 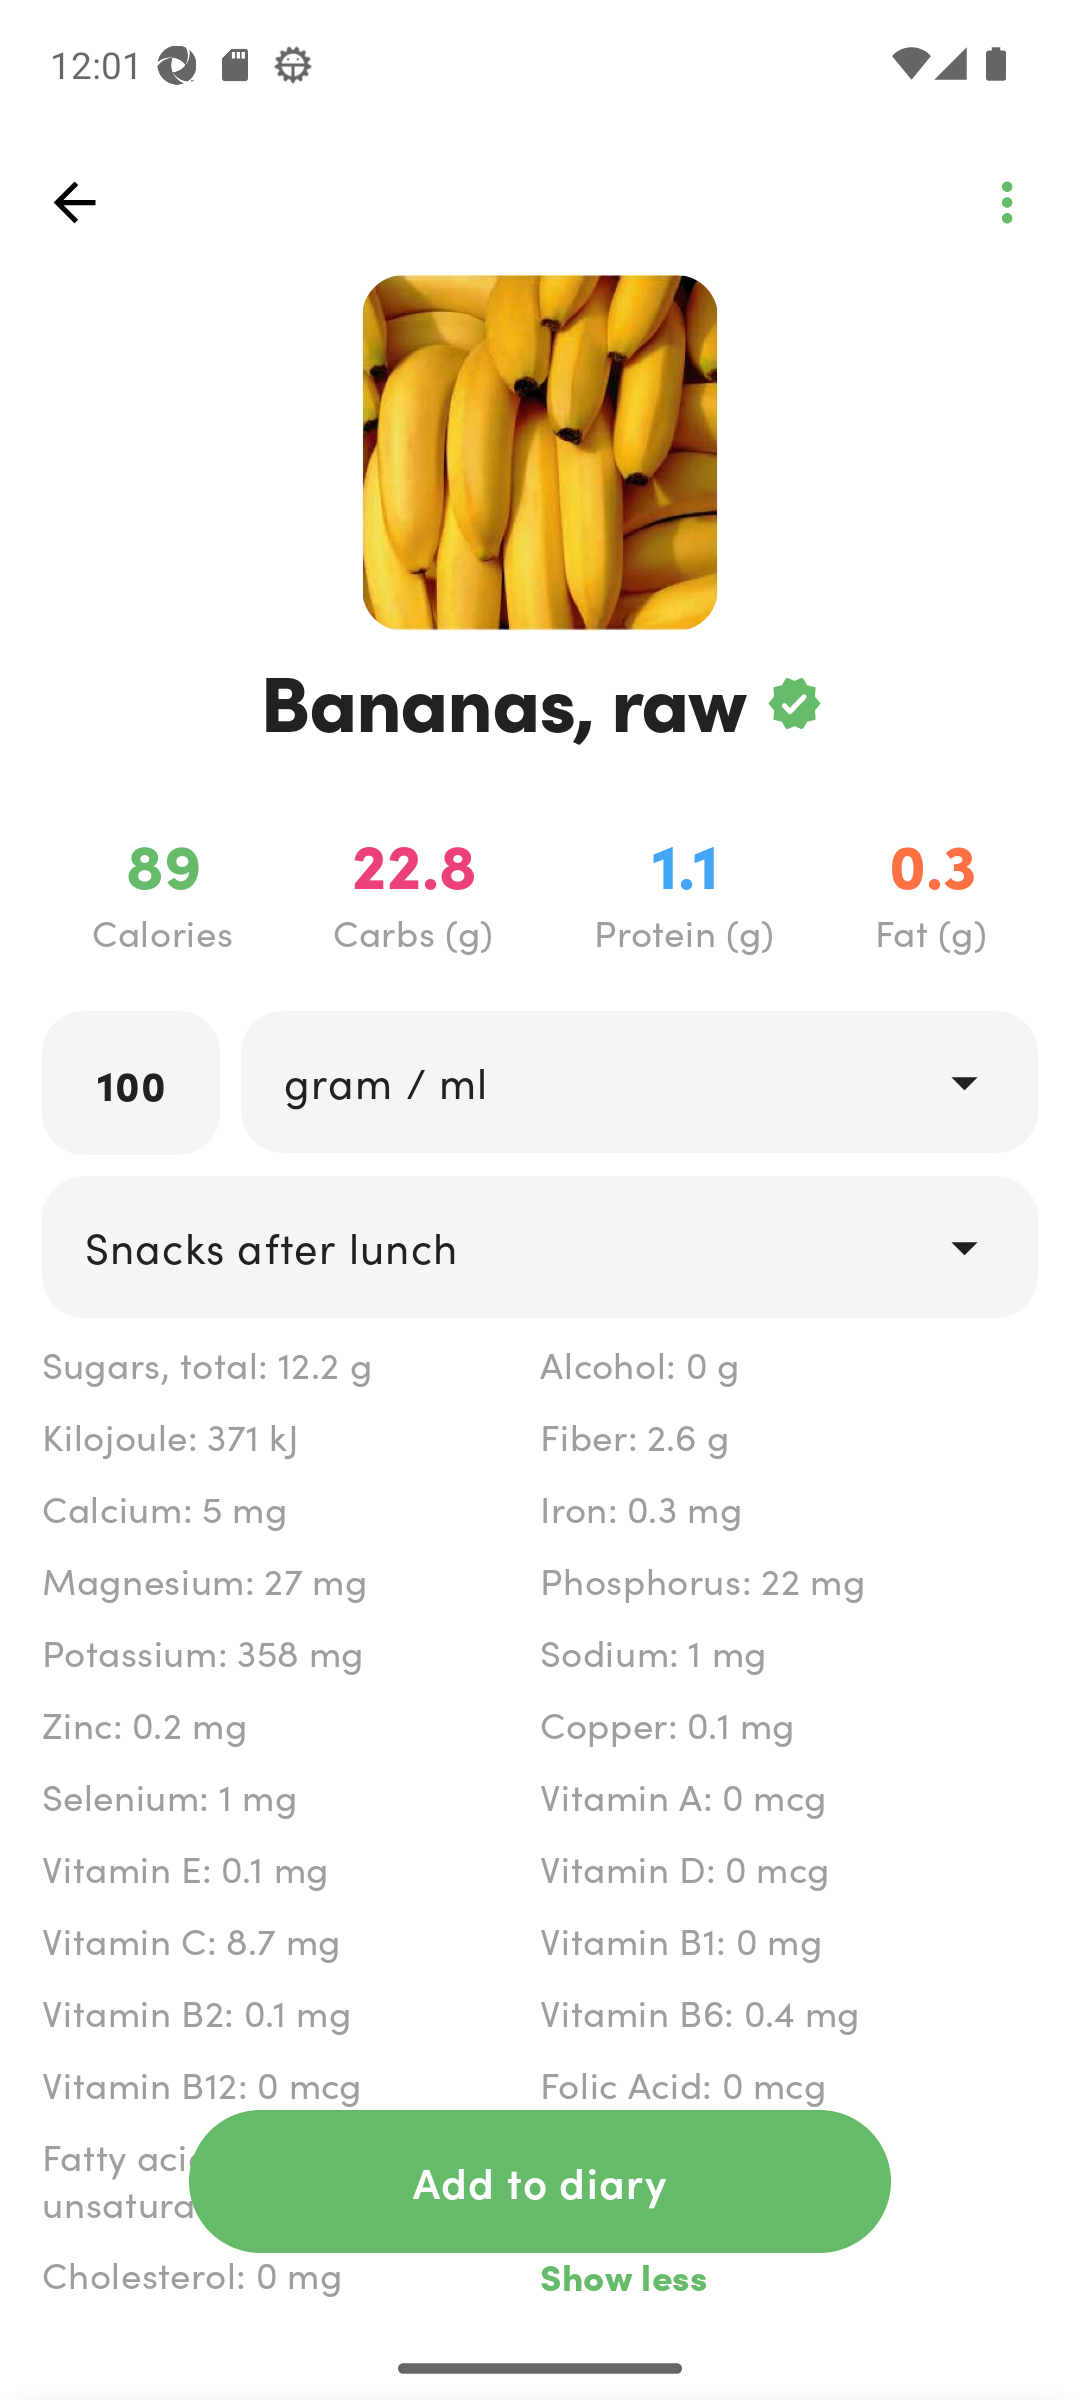 What do you see at coordinates (131, 1082) in the screenshot?
I see `100 labeled_edit_text` at bounding box center [131, 1082].